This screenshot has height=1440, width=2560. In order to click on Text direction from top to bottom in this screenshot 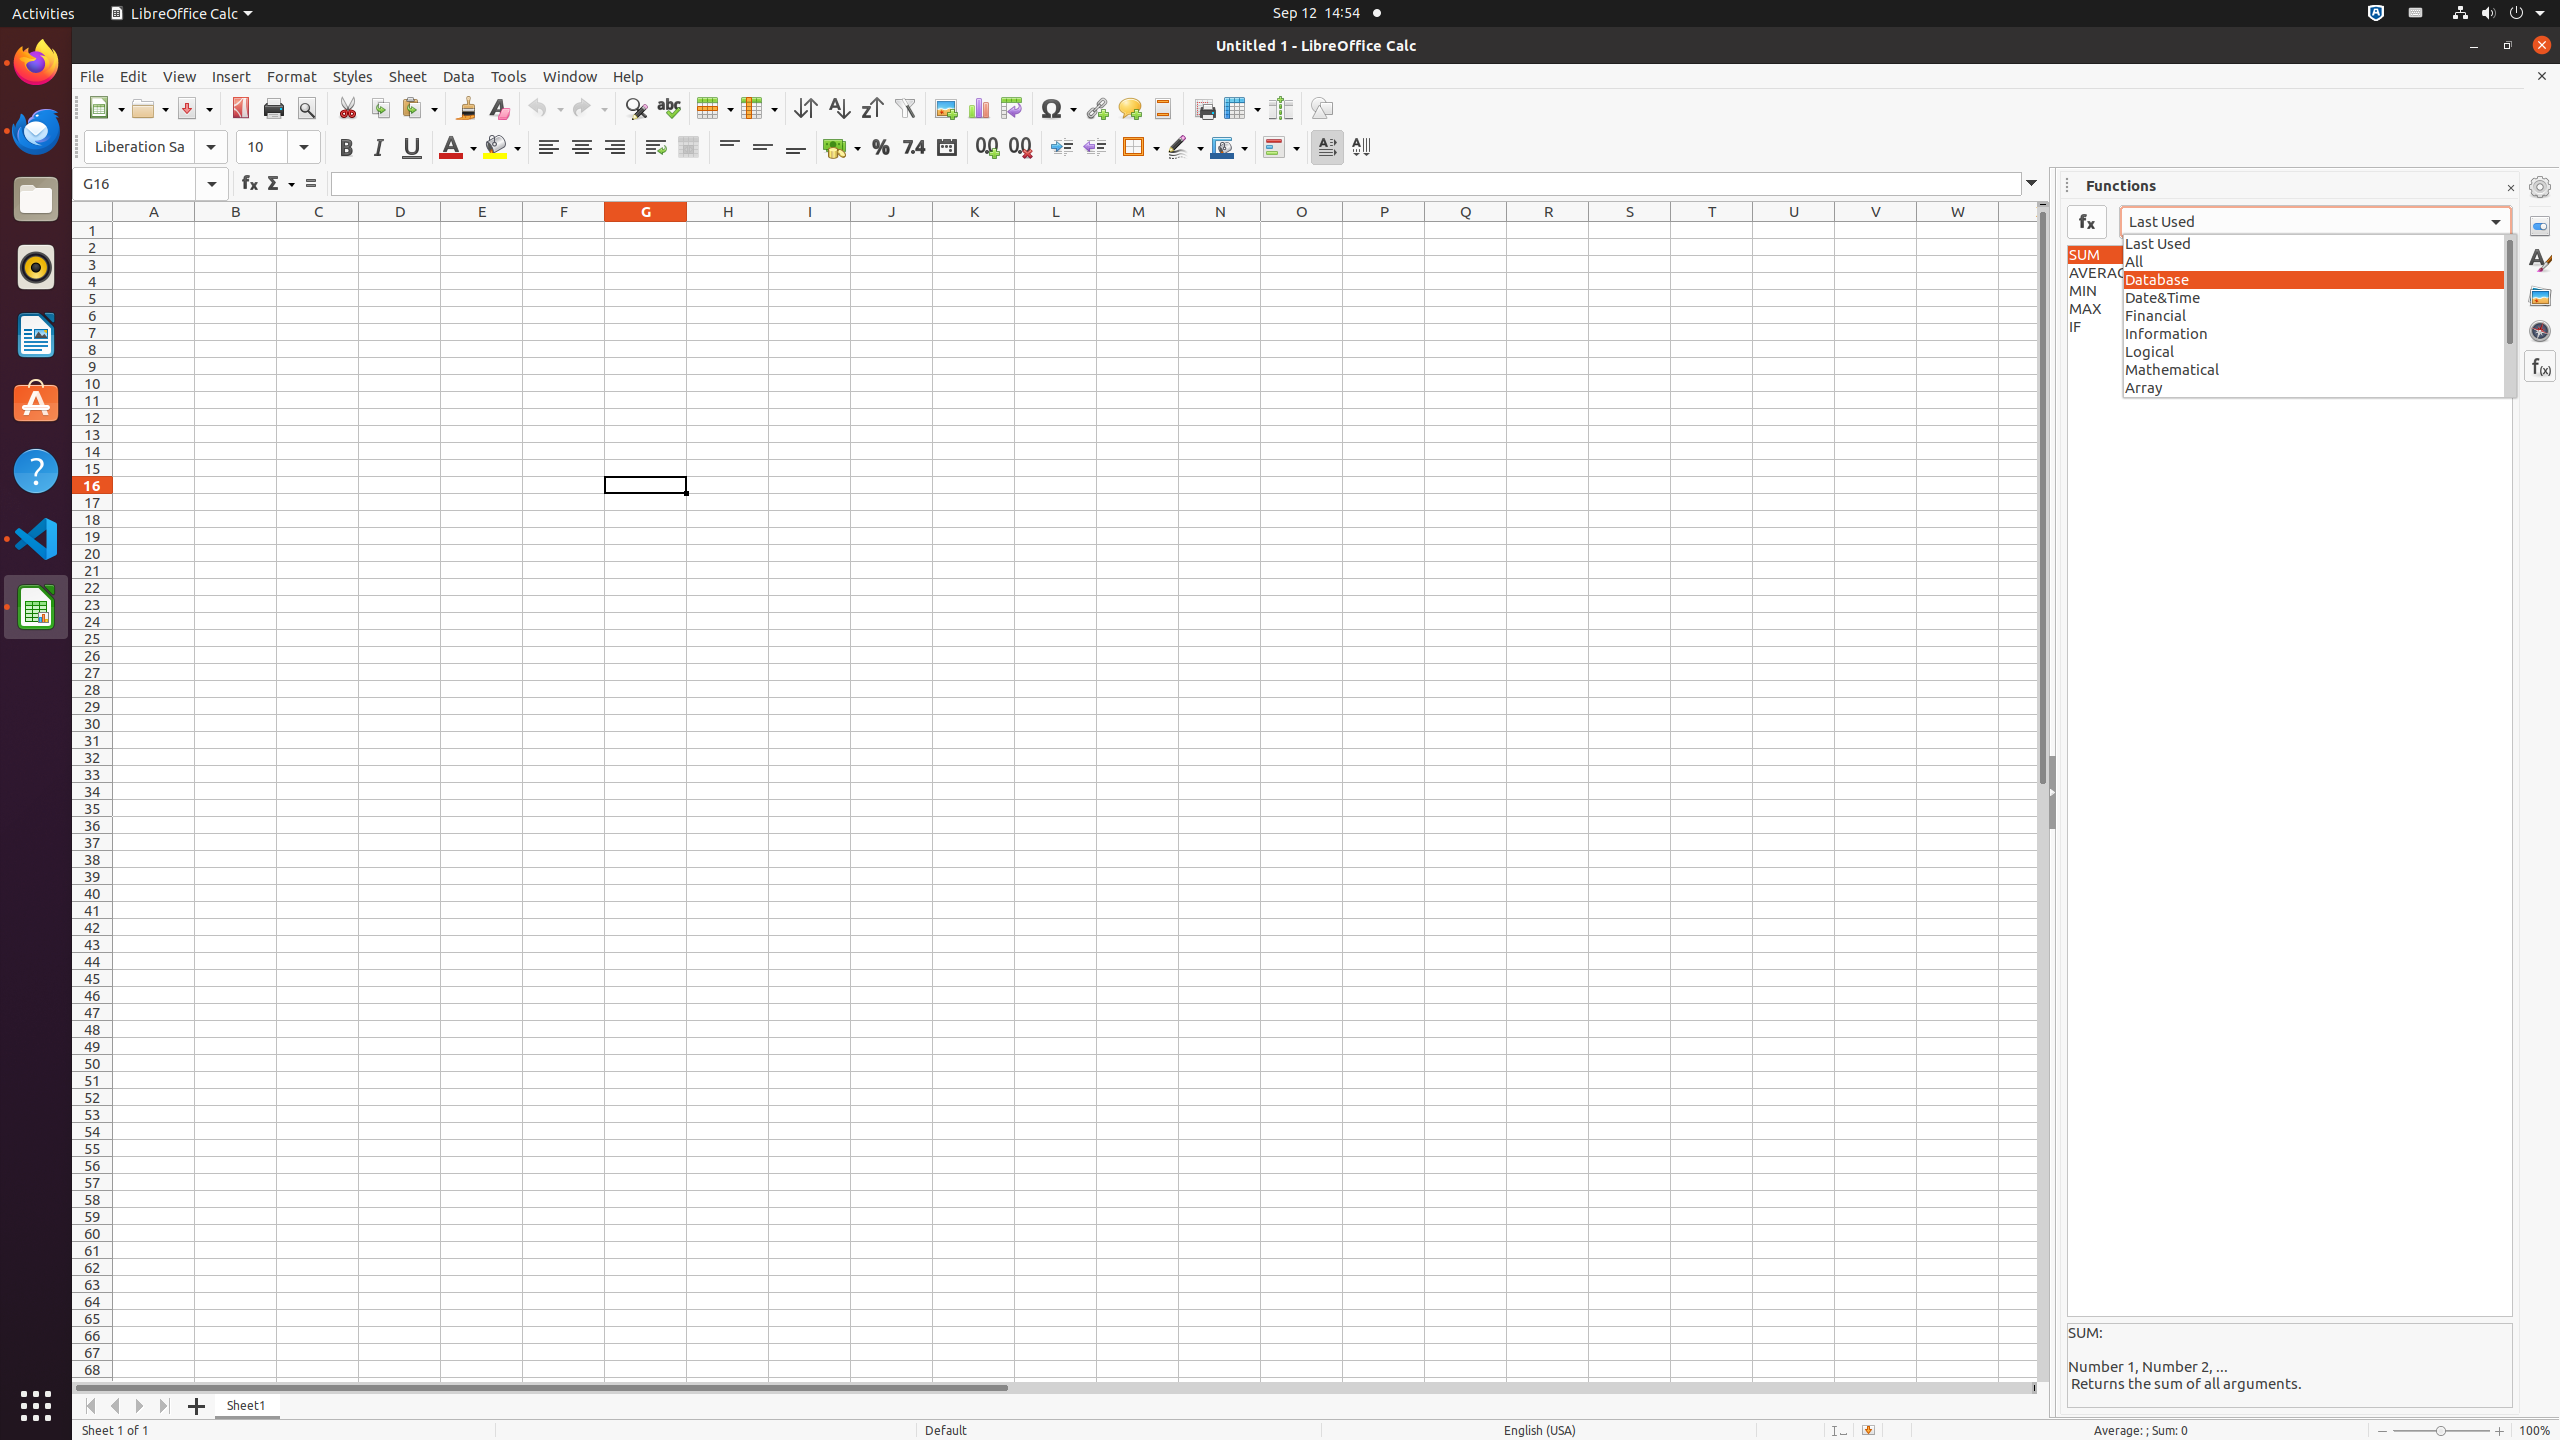, I will do `click(1360, 148)`.